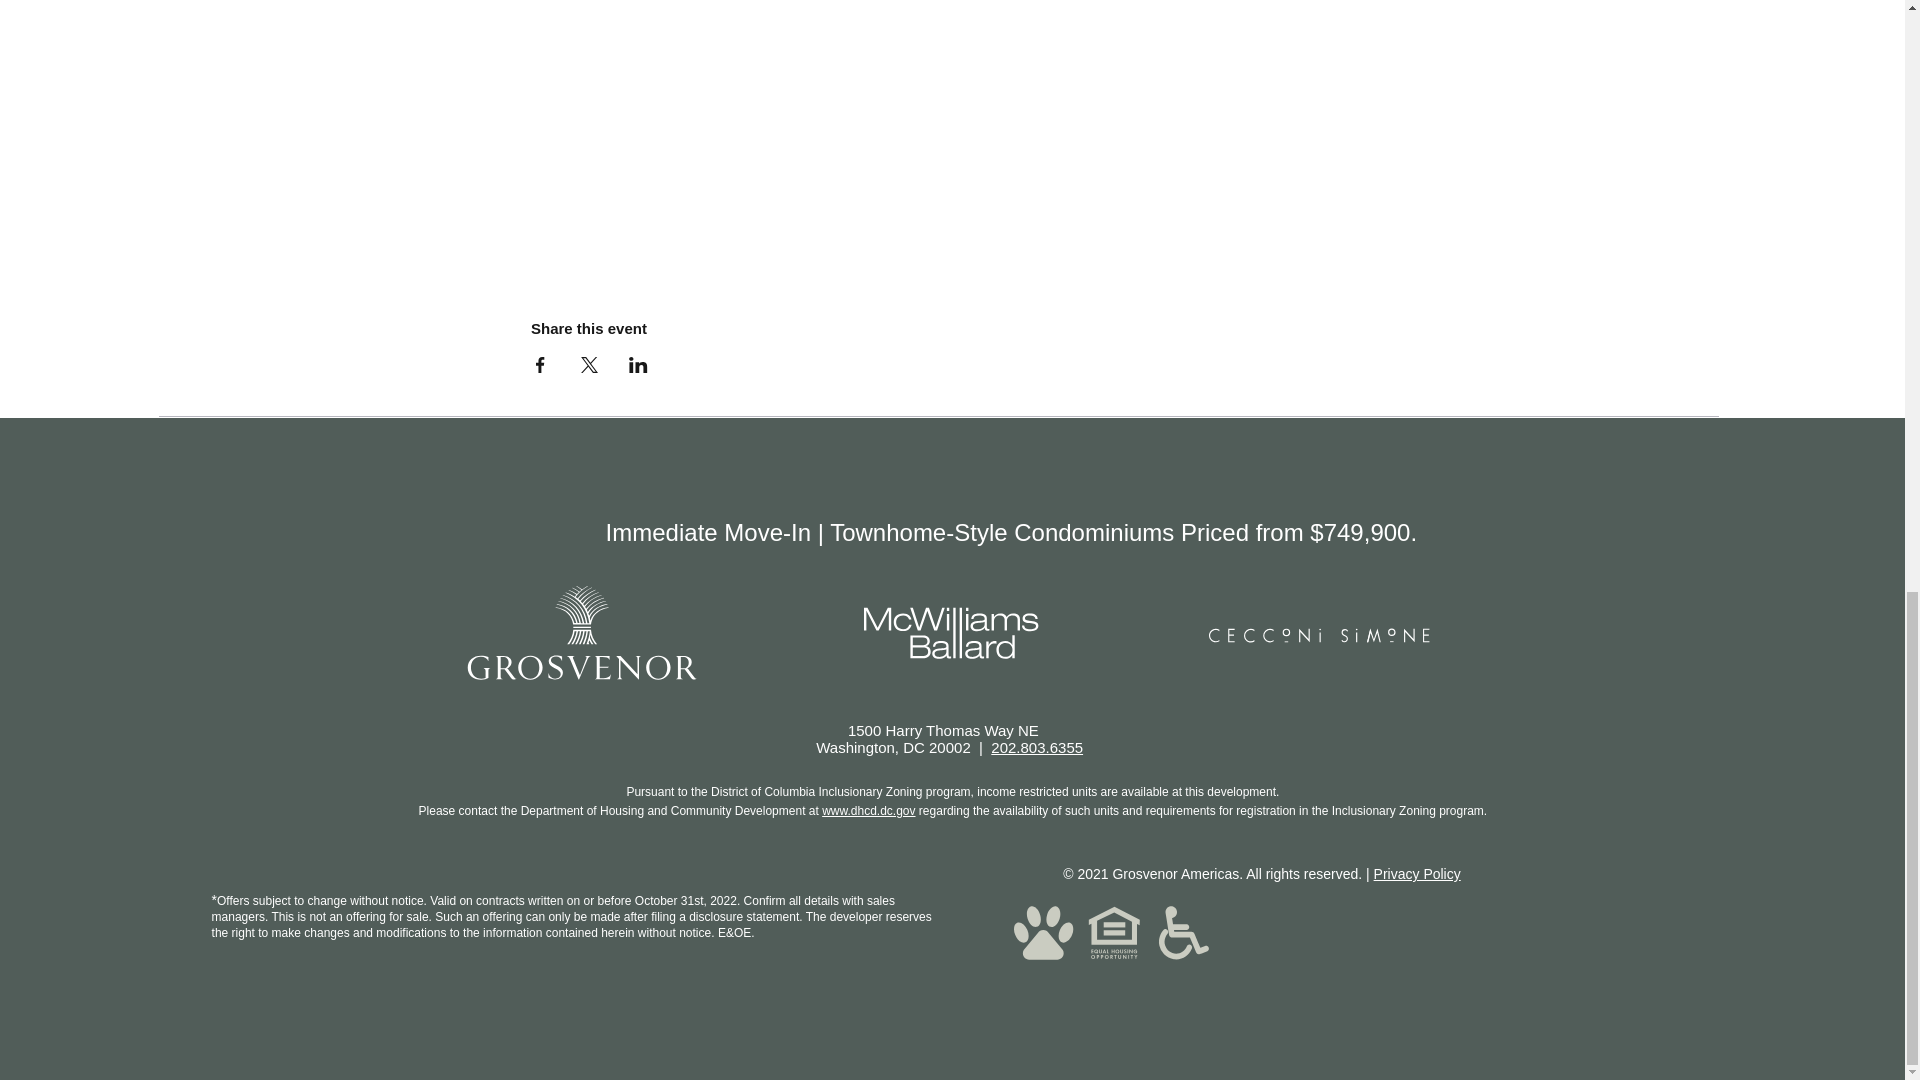  Describe the element at coordinates (1418, 874) in the screenshot. I see `Privacy Policy` at that location.